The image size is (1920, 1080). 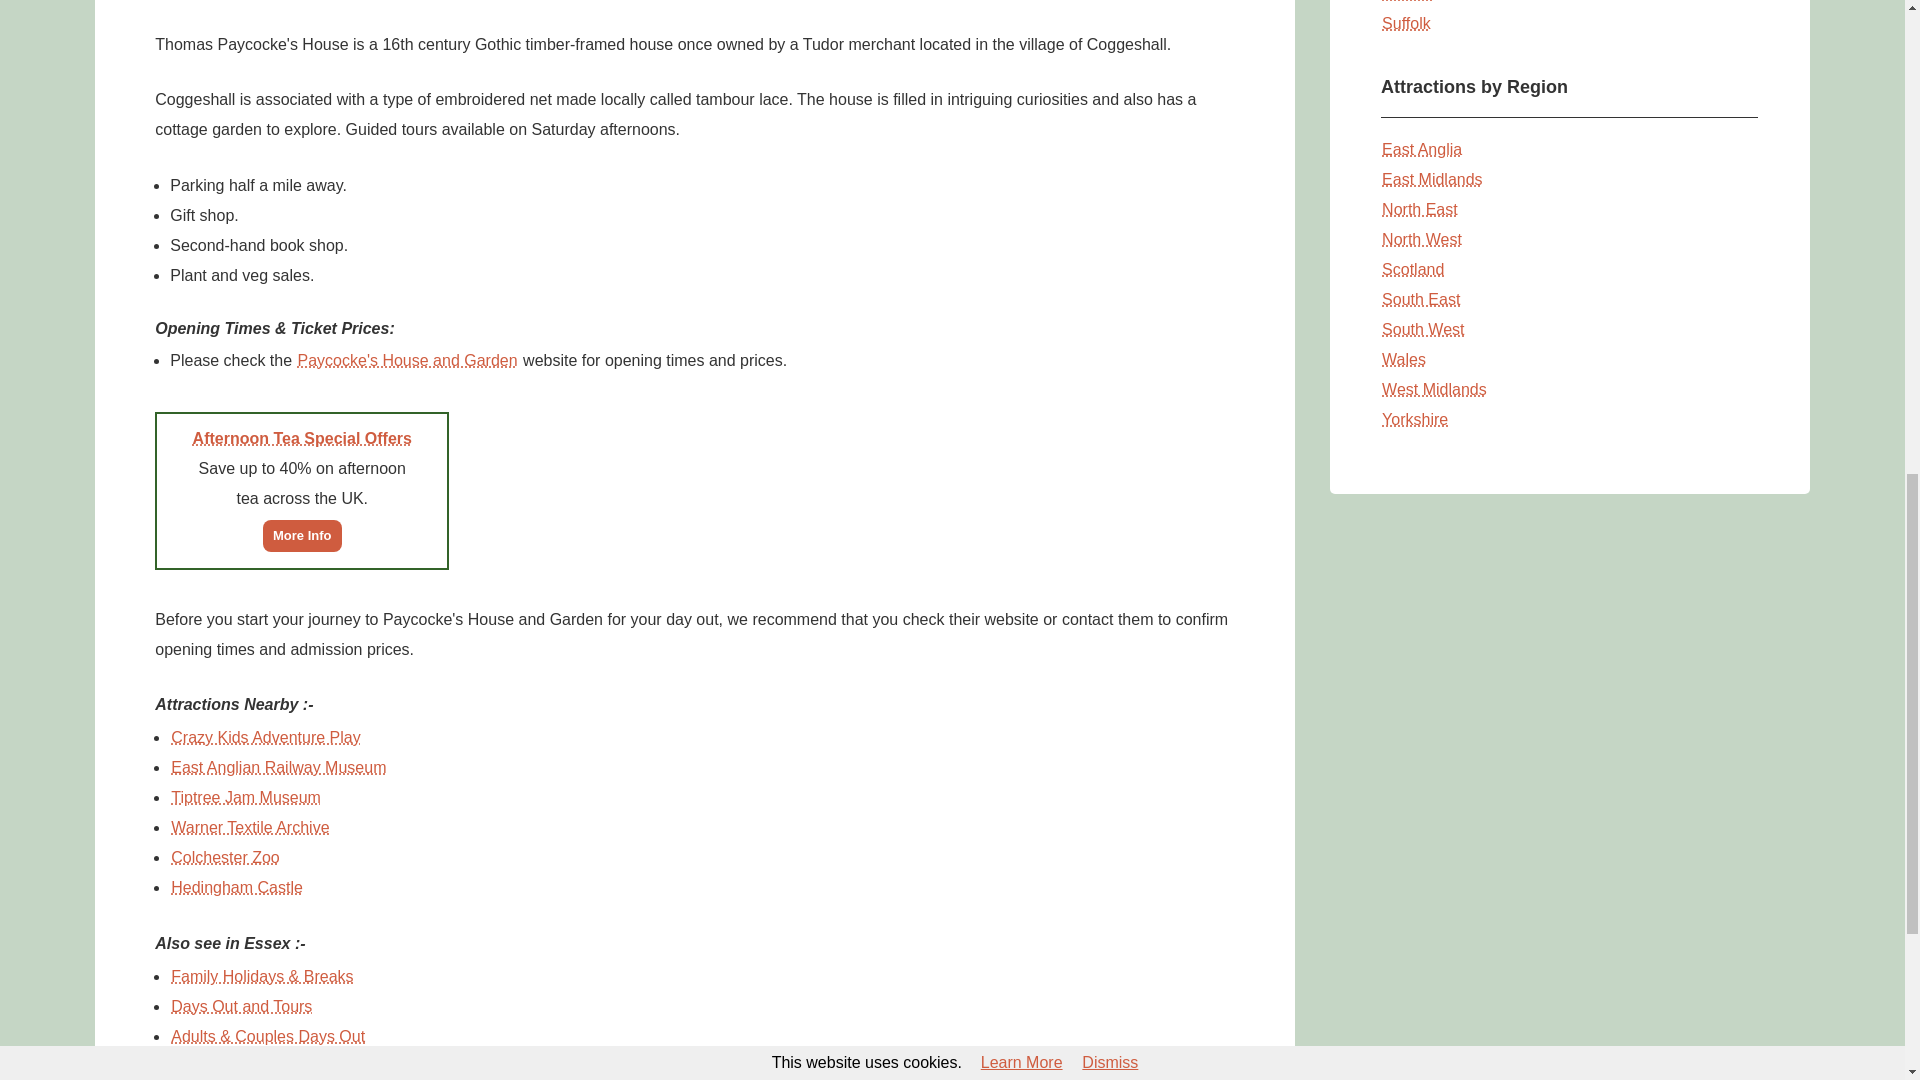 What do you see at coordinates (250, 826) in the screenshot?
I see `Warner Textile Archive` at bounding box center [250, 826].